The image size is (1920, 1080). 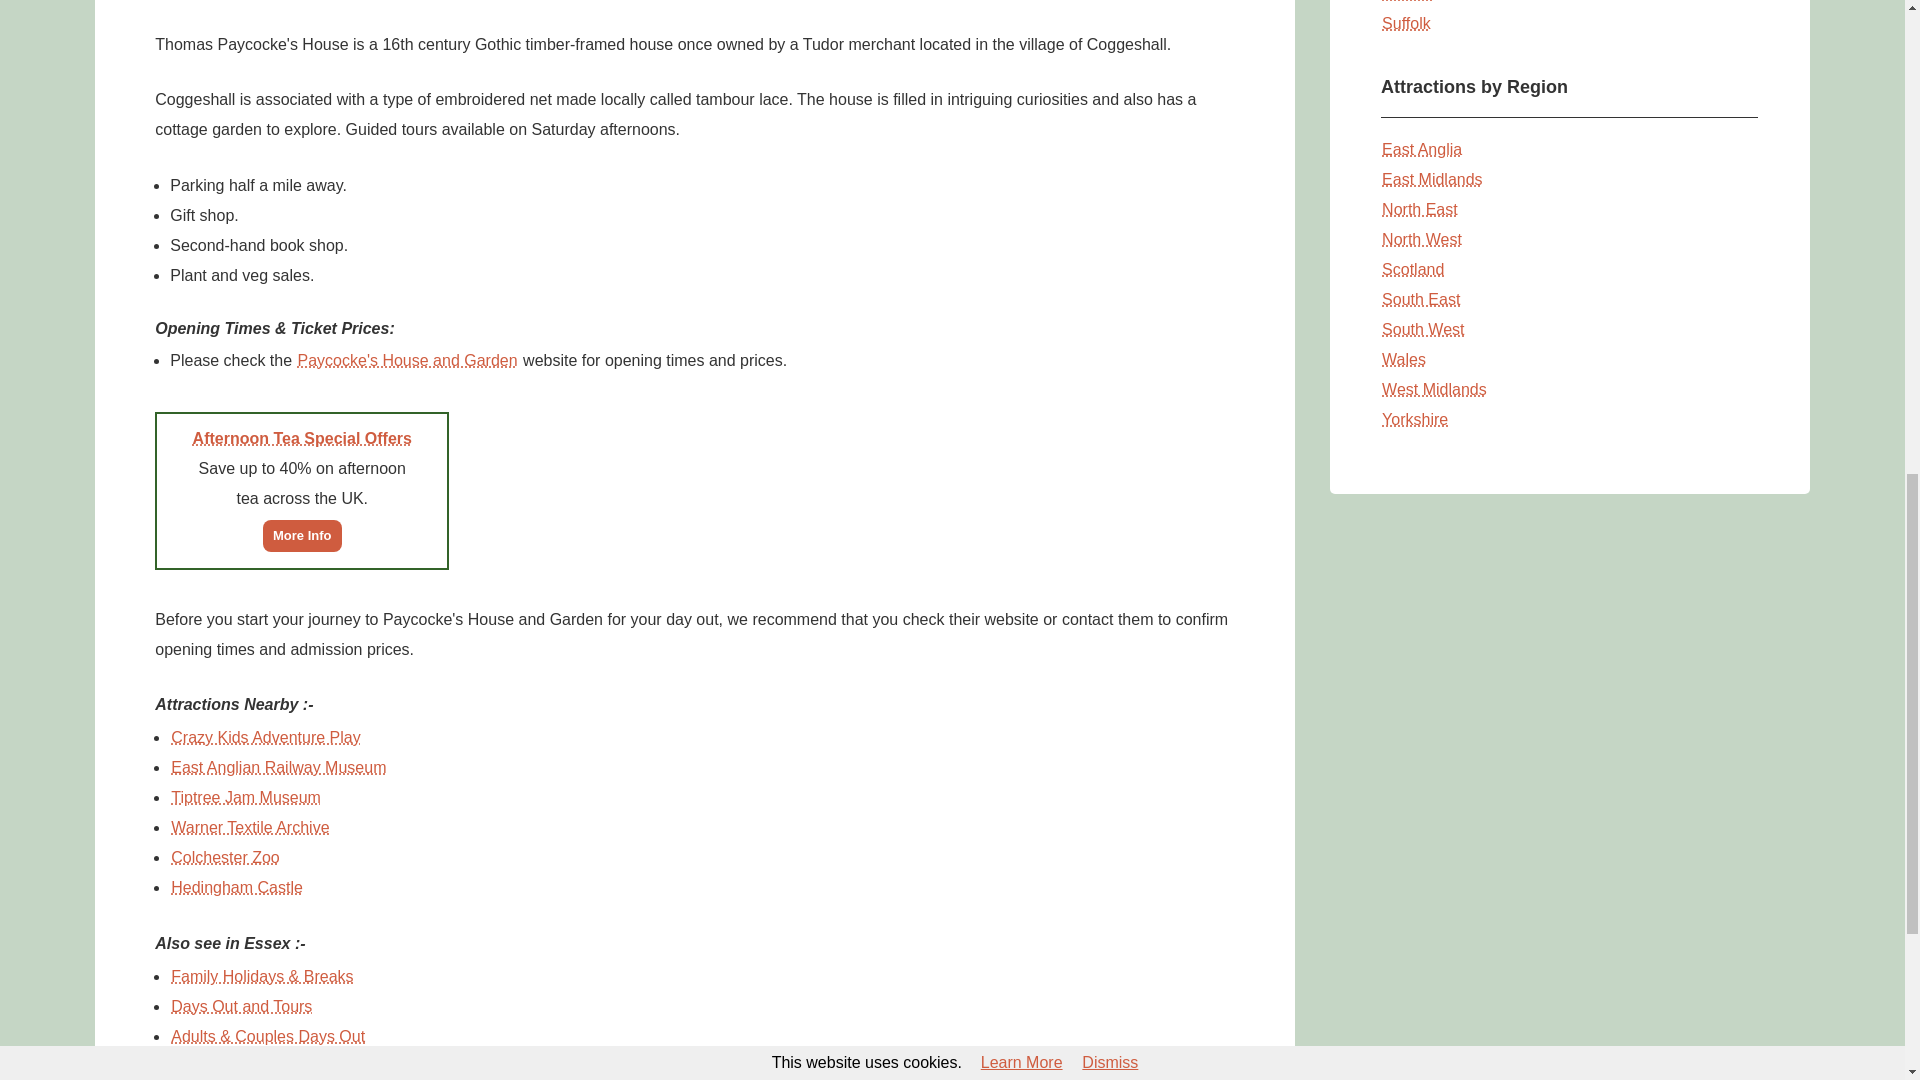 What do you see at coordinates (250, 826) in the screenshot?
I see `Warner Textile Archive` at bounding box center [250, 826].